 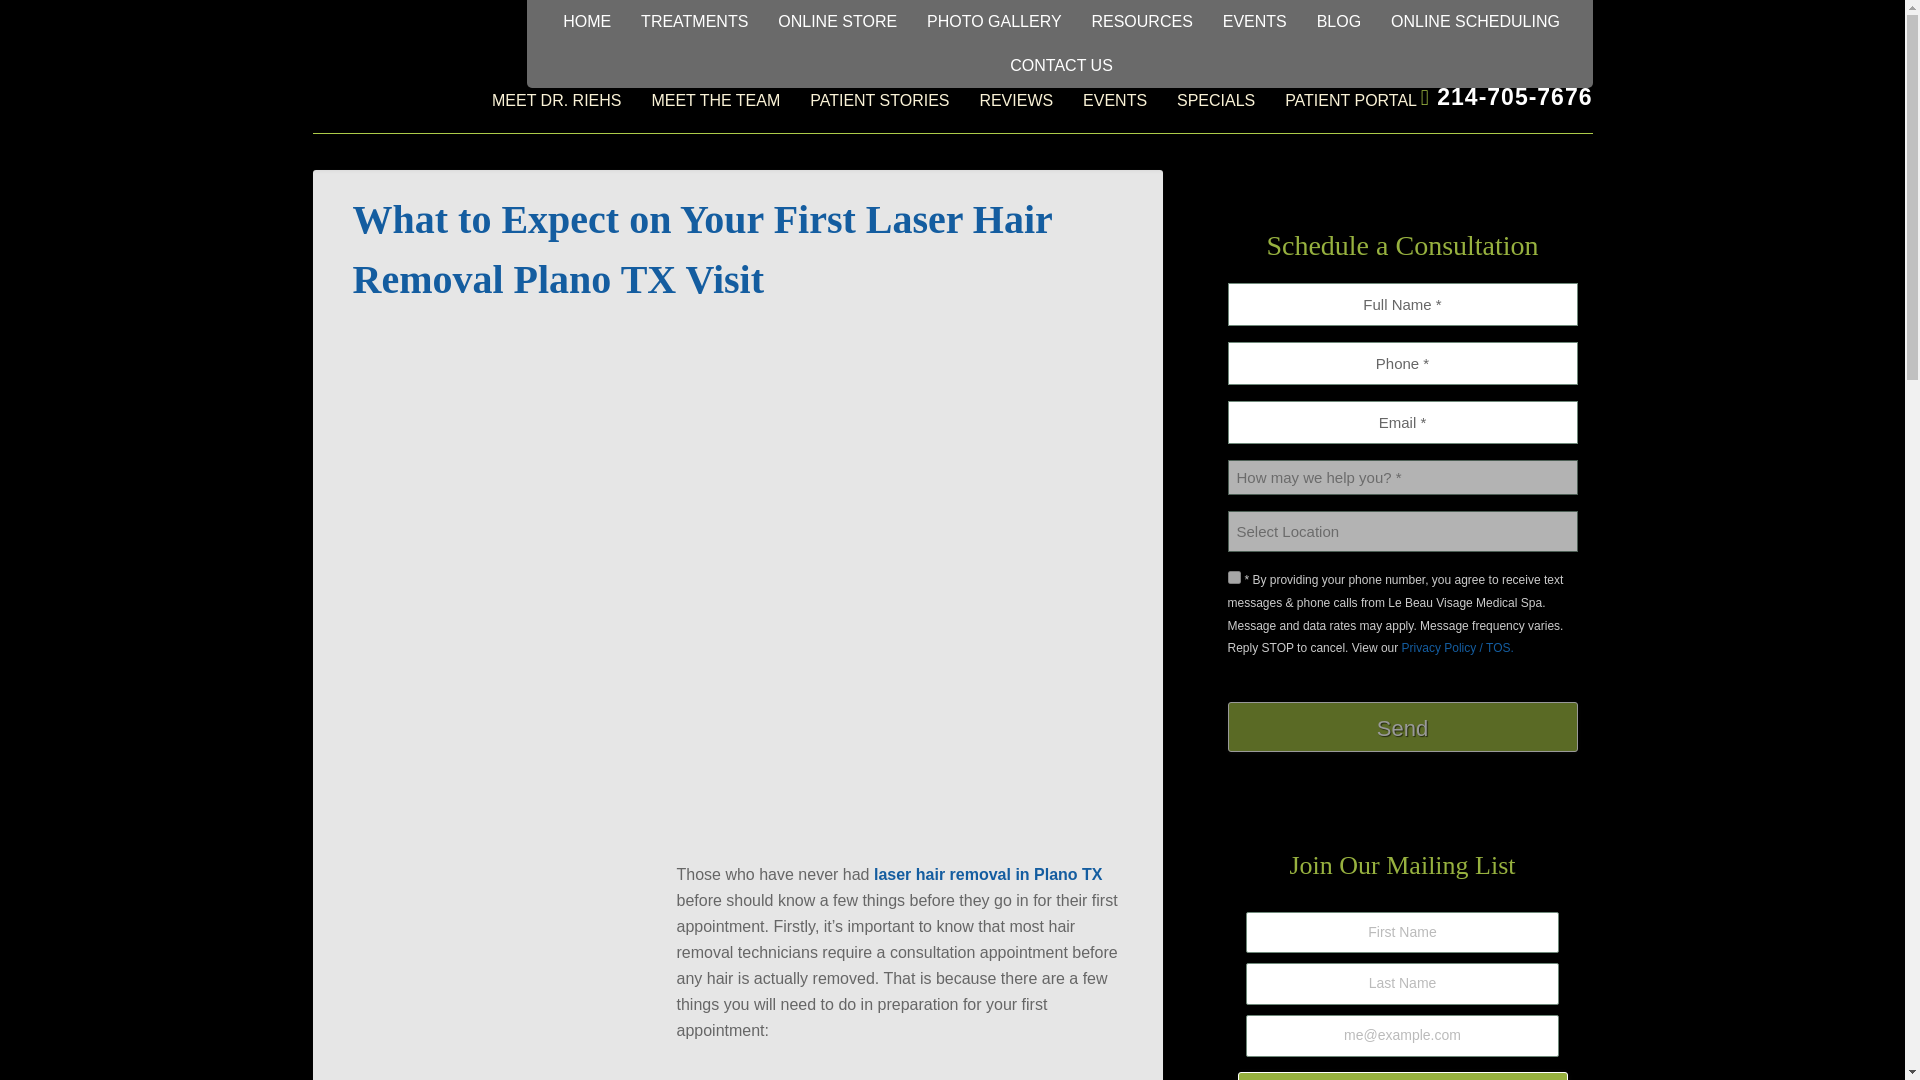 What do you see at coordinates (1403, 726) in the screenshot?
I see `Send` at bounding box center [1403, 726].